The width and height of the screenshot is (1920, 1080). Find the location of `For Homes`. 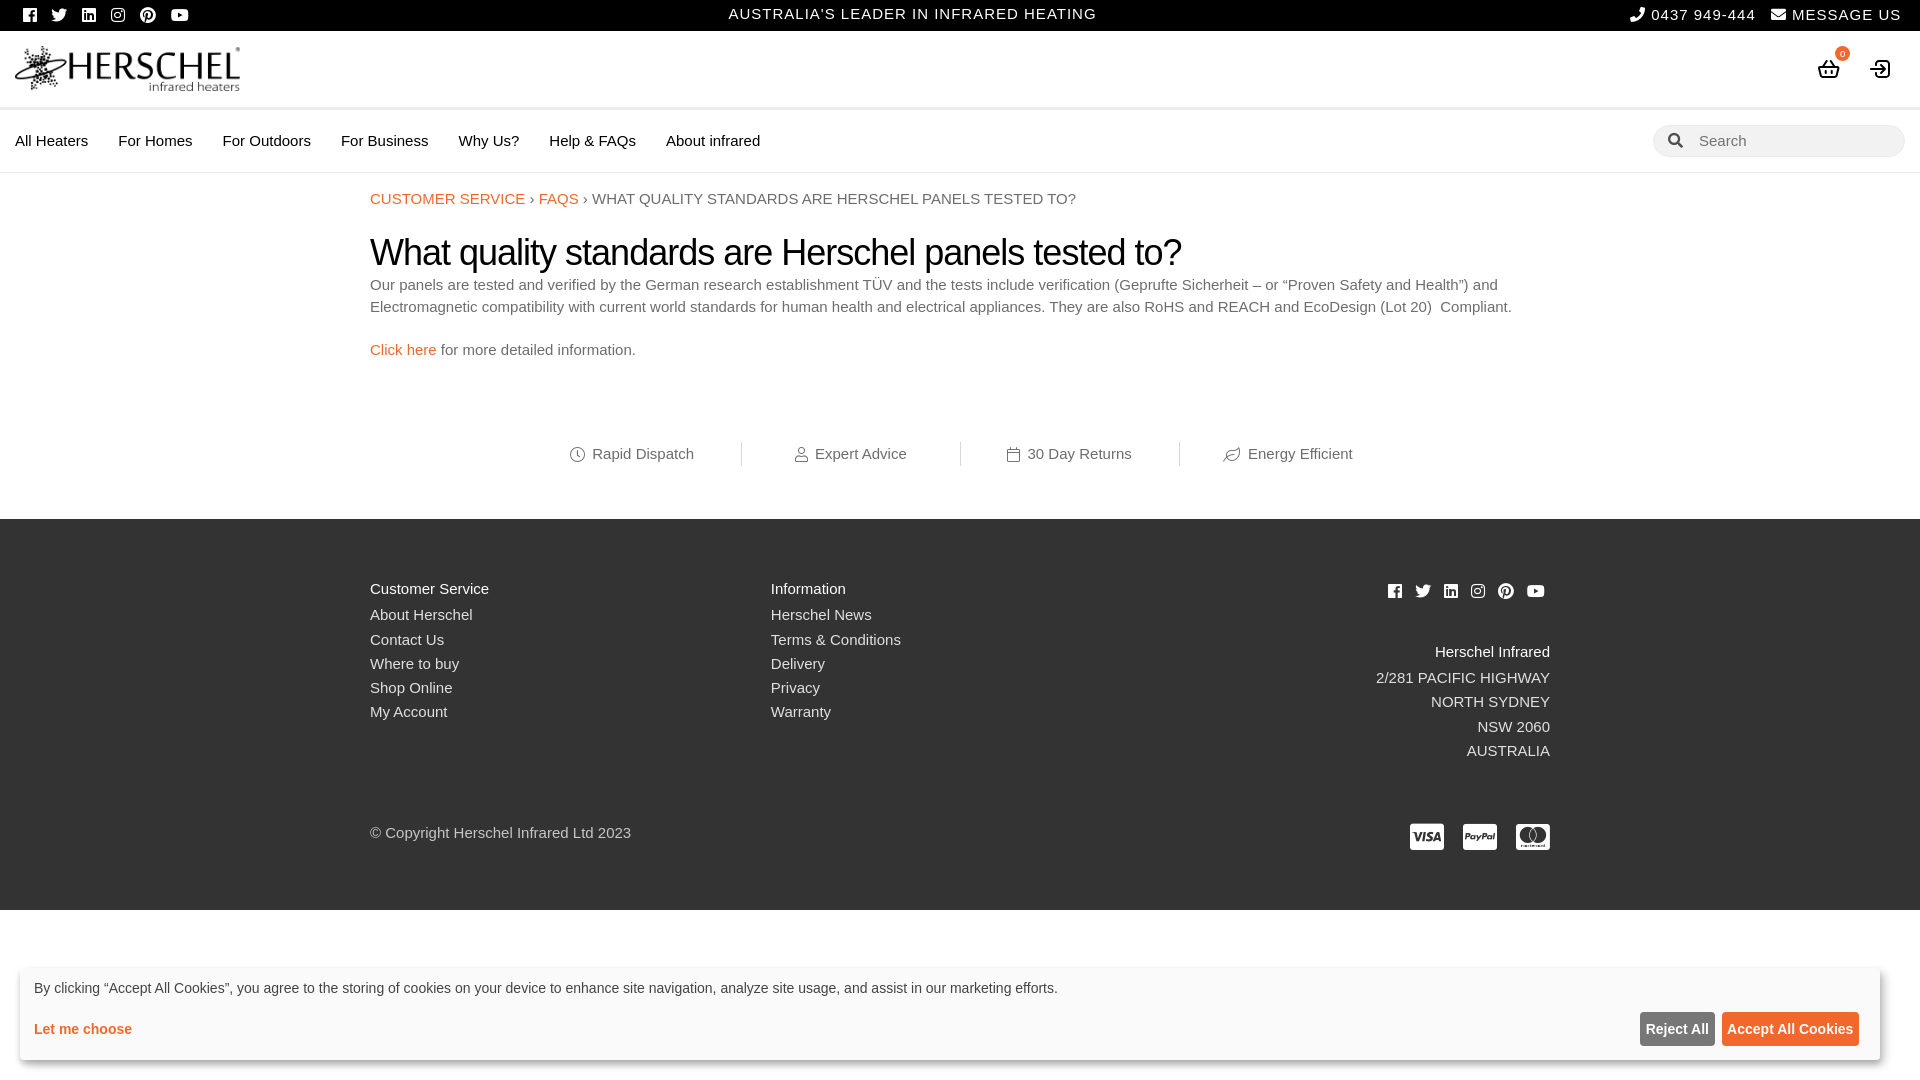

For Homes is located at coordinates (155, 142).